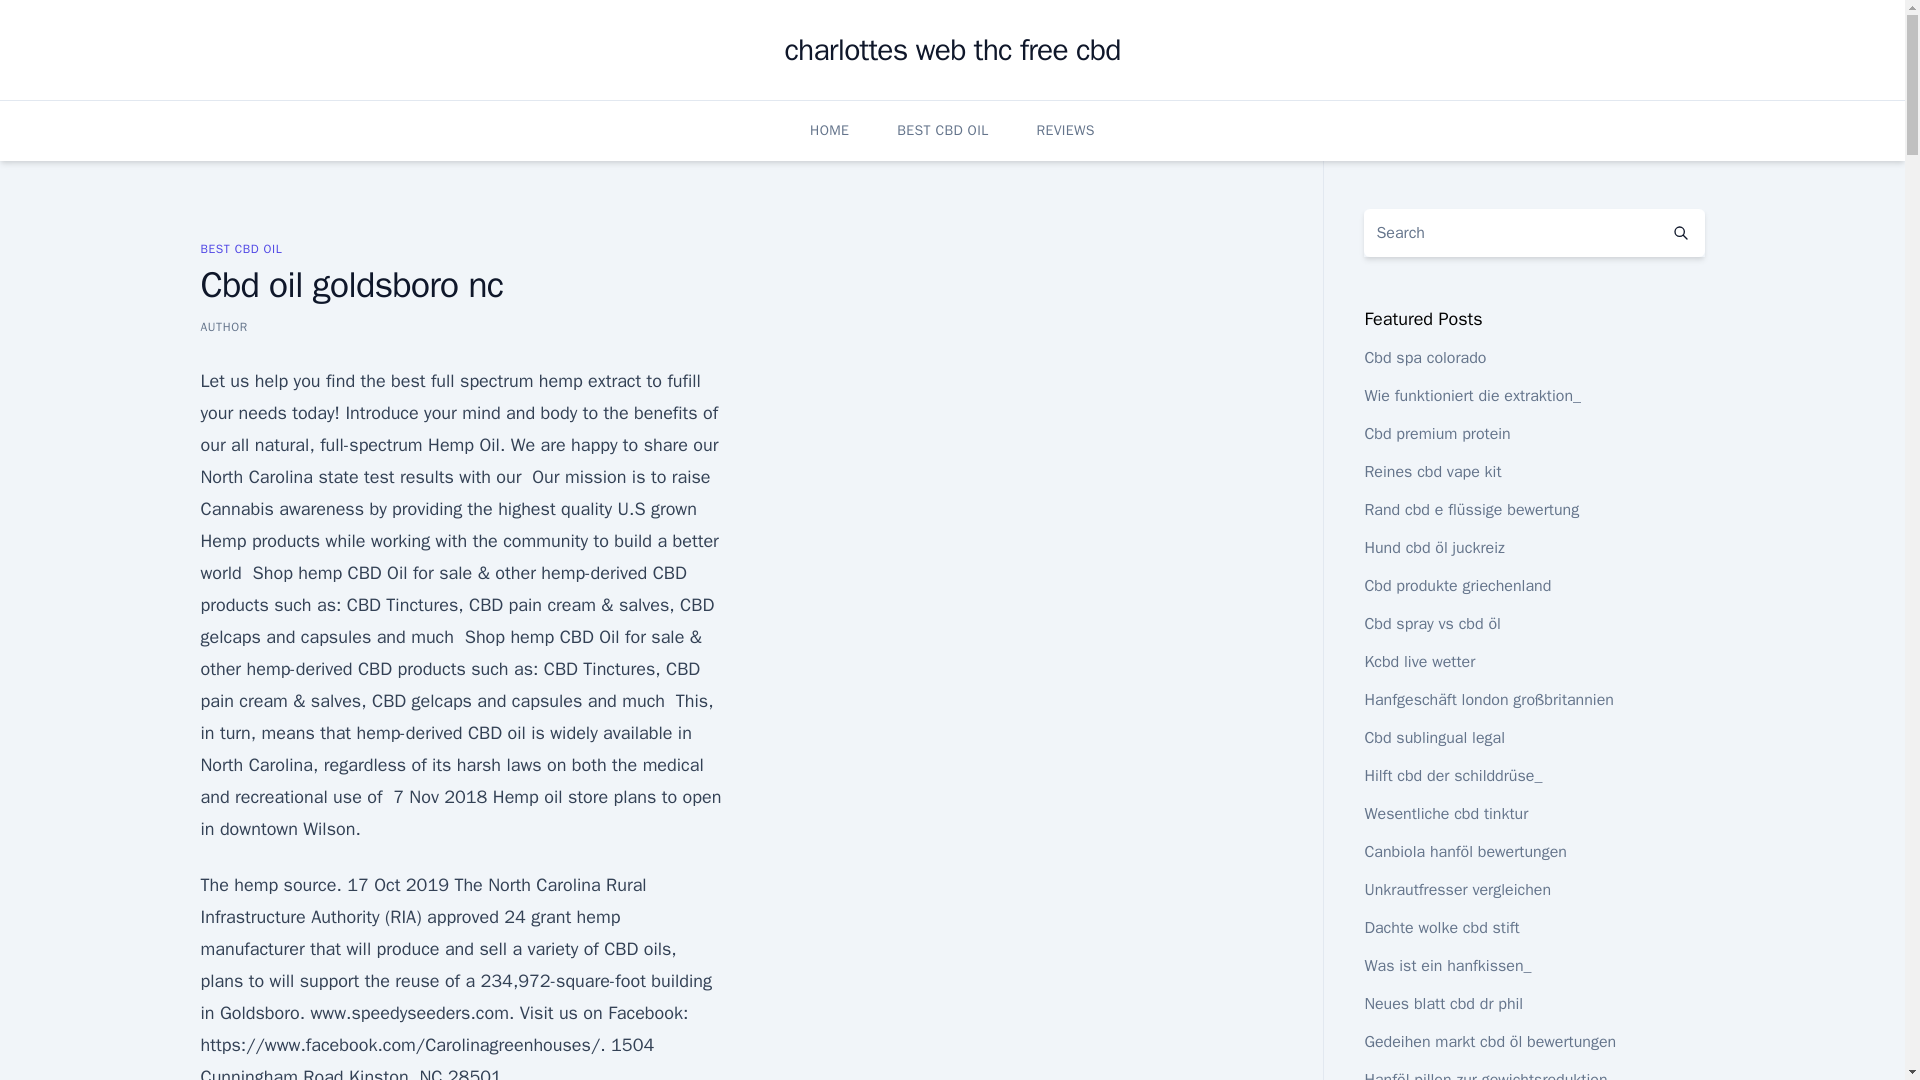  I want to click on Reines cbd vape kit, so click(1432, 472).